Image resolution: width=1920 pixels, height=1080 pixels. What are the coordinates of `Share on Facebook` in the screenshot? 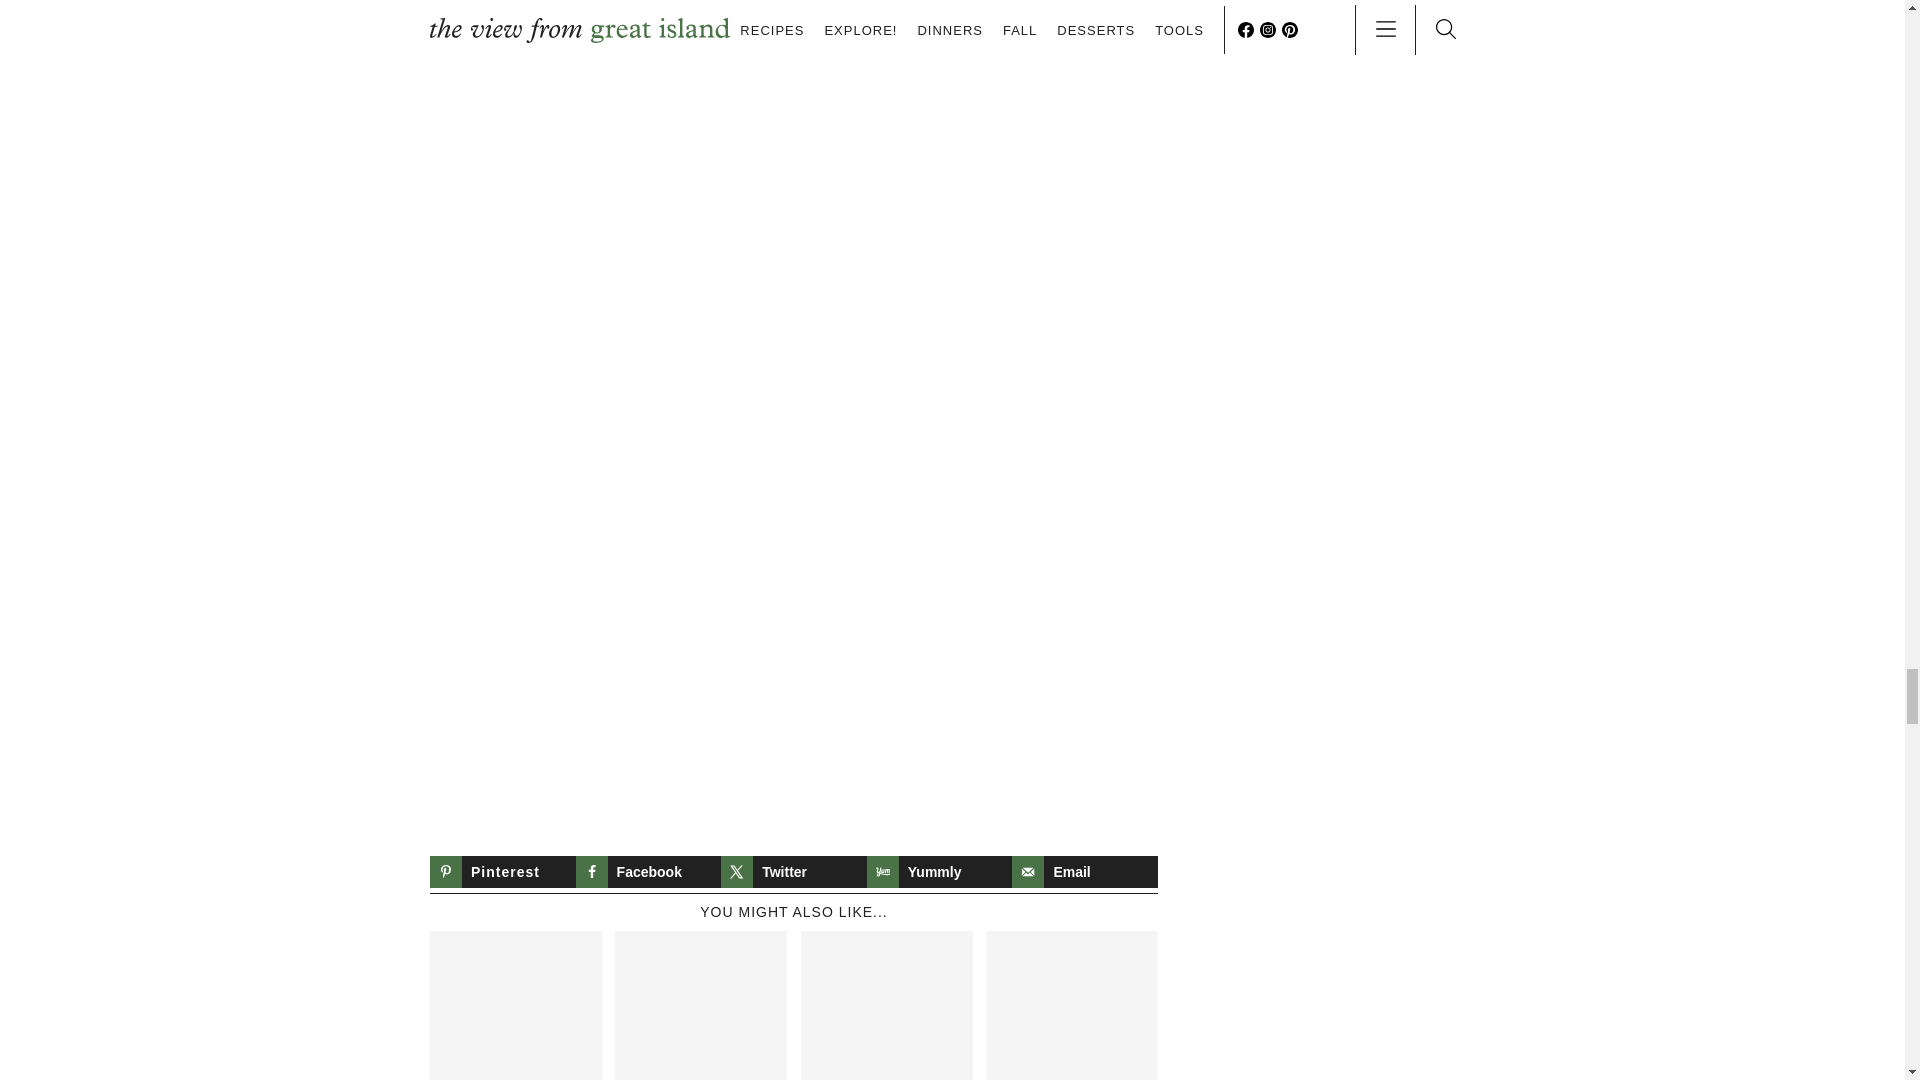 It's located at (648, 872).